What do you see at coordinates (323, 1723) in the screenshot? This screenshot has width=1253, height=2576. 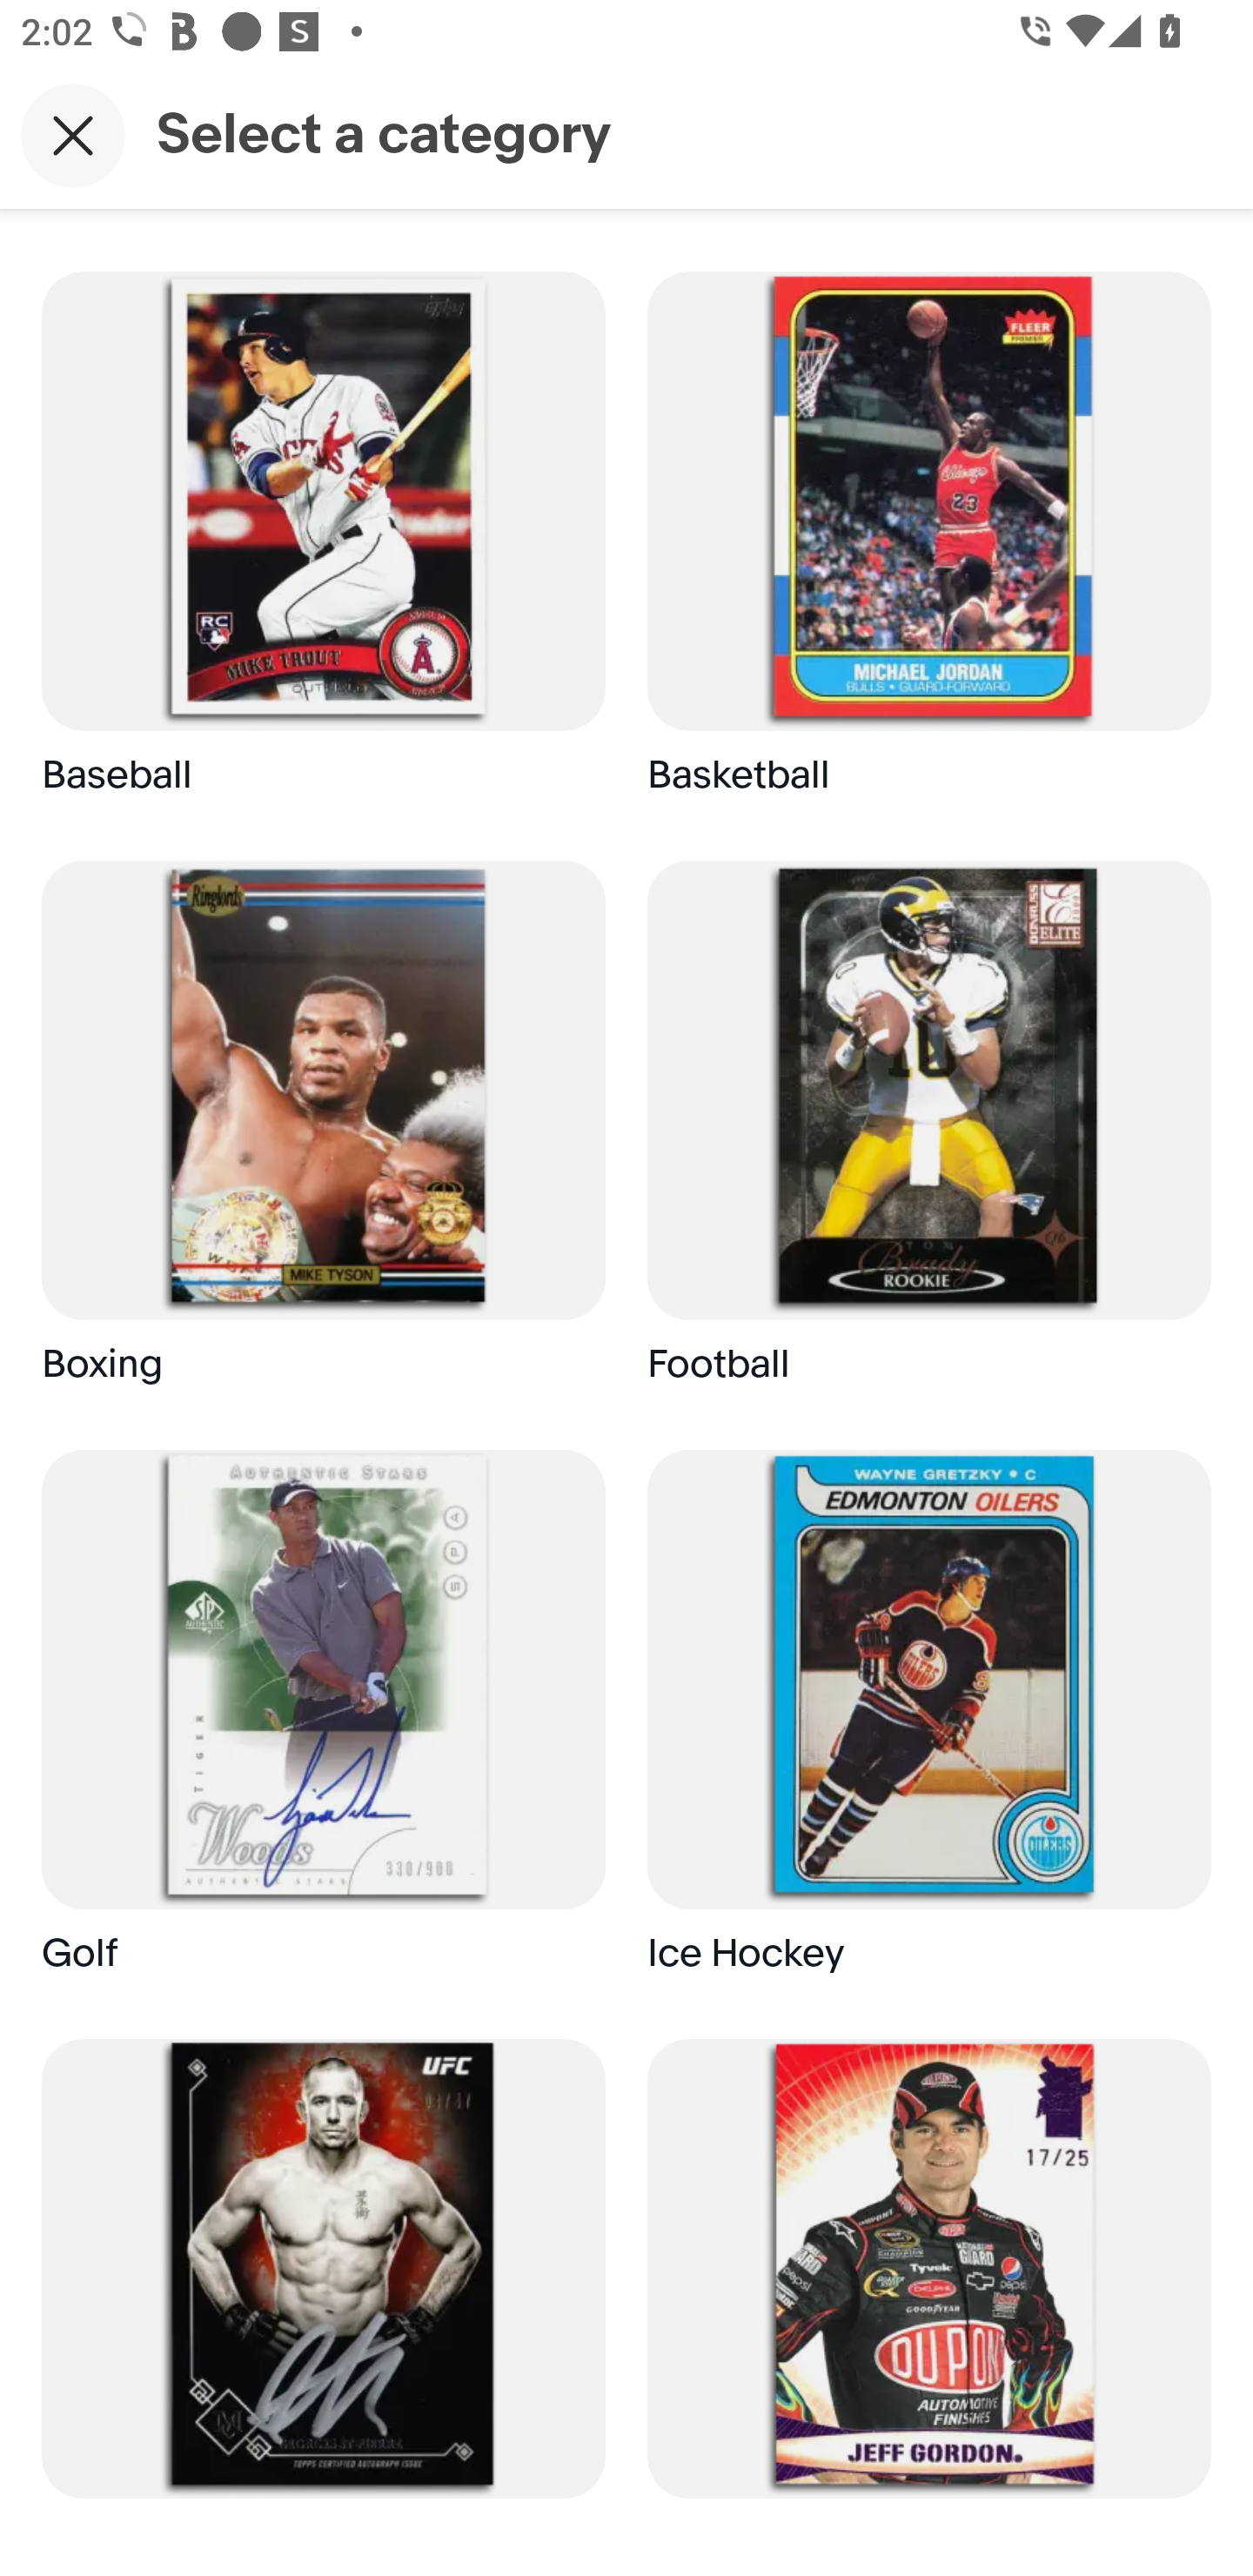 I see `Golf` at bounding box center [323, 1723].